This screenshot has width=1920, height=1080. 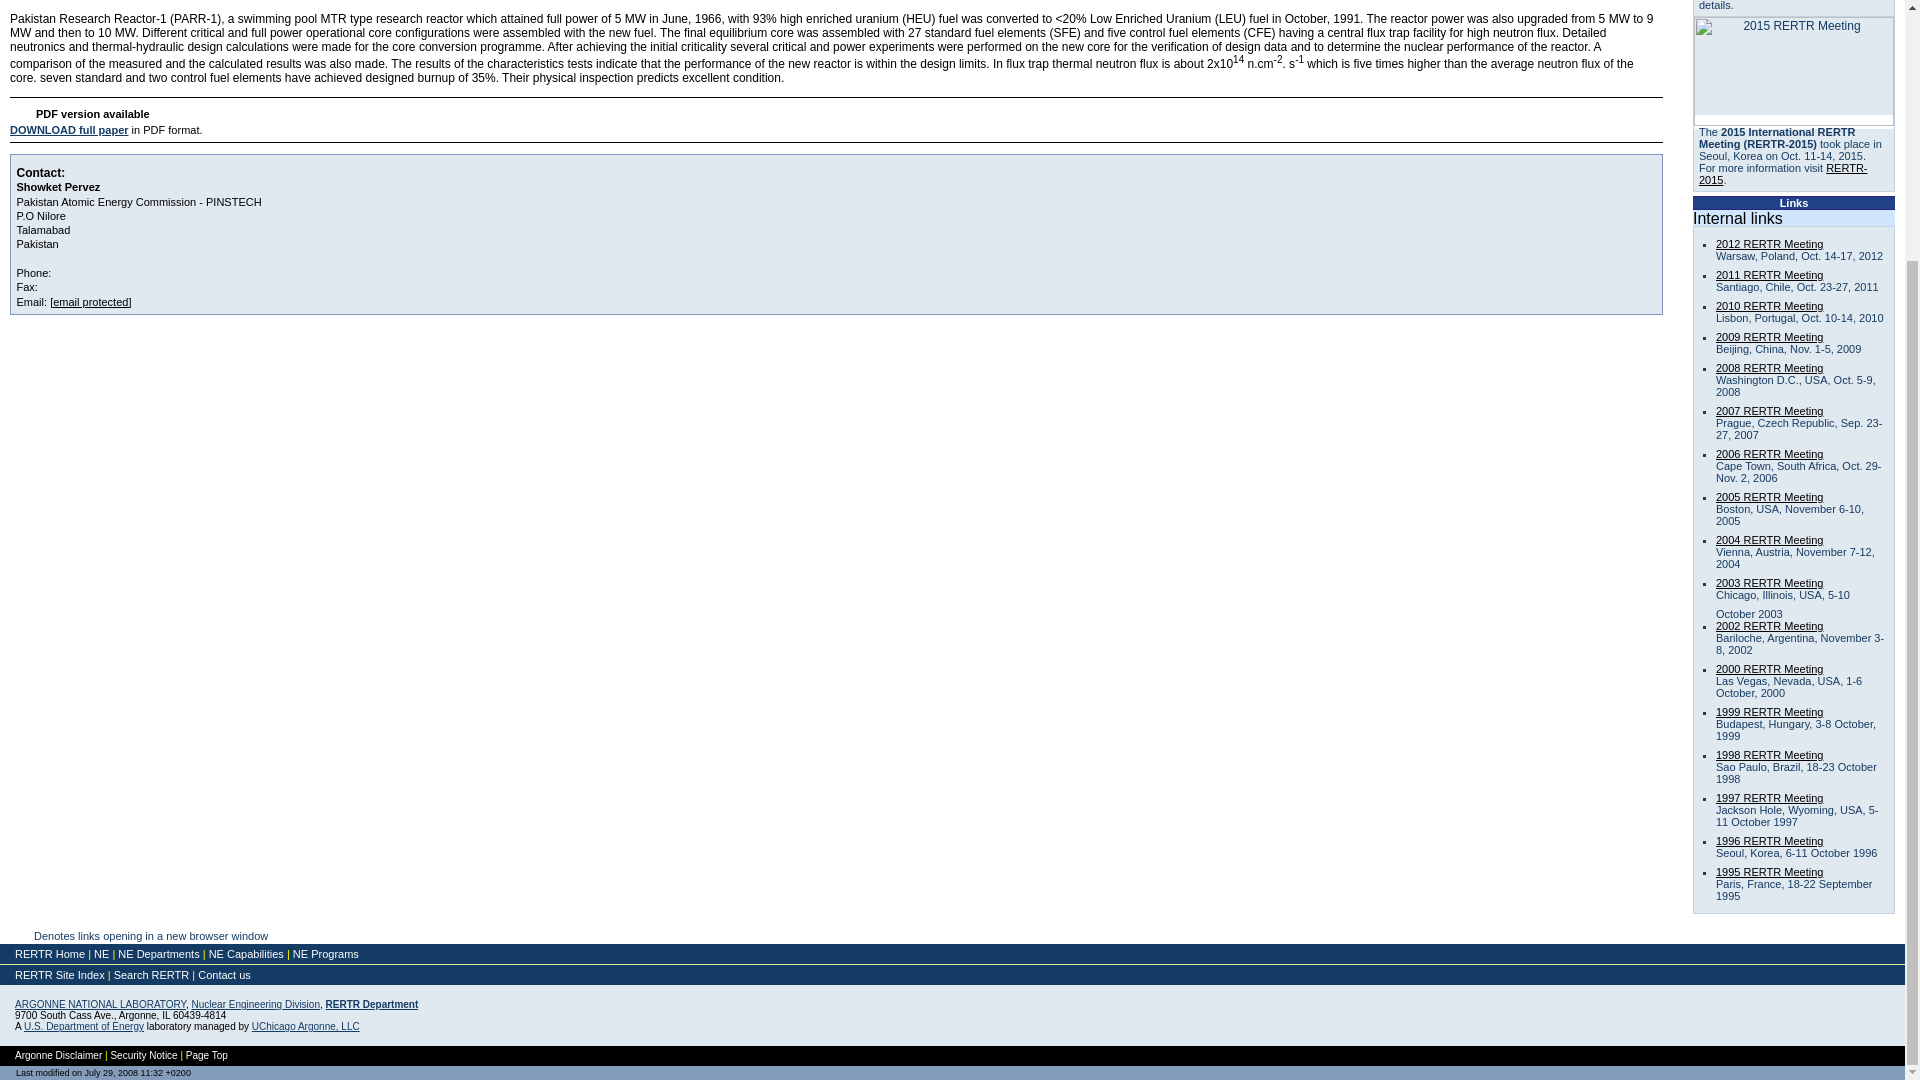 What do you see at coordinates (1769, 872) in the screenshot?
I see `1995 RERTR Meeting` at bounding box center [1769, 872].